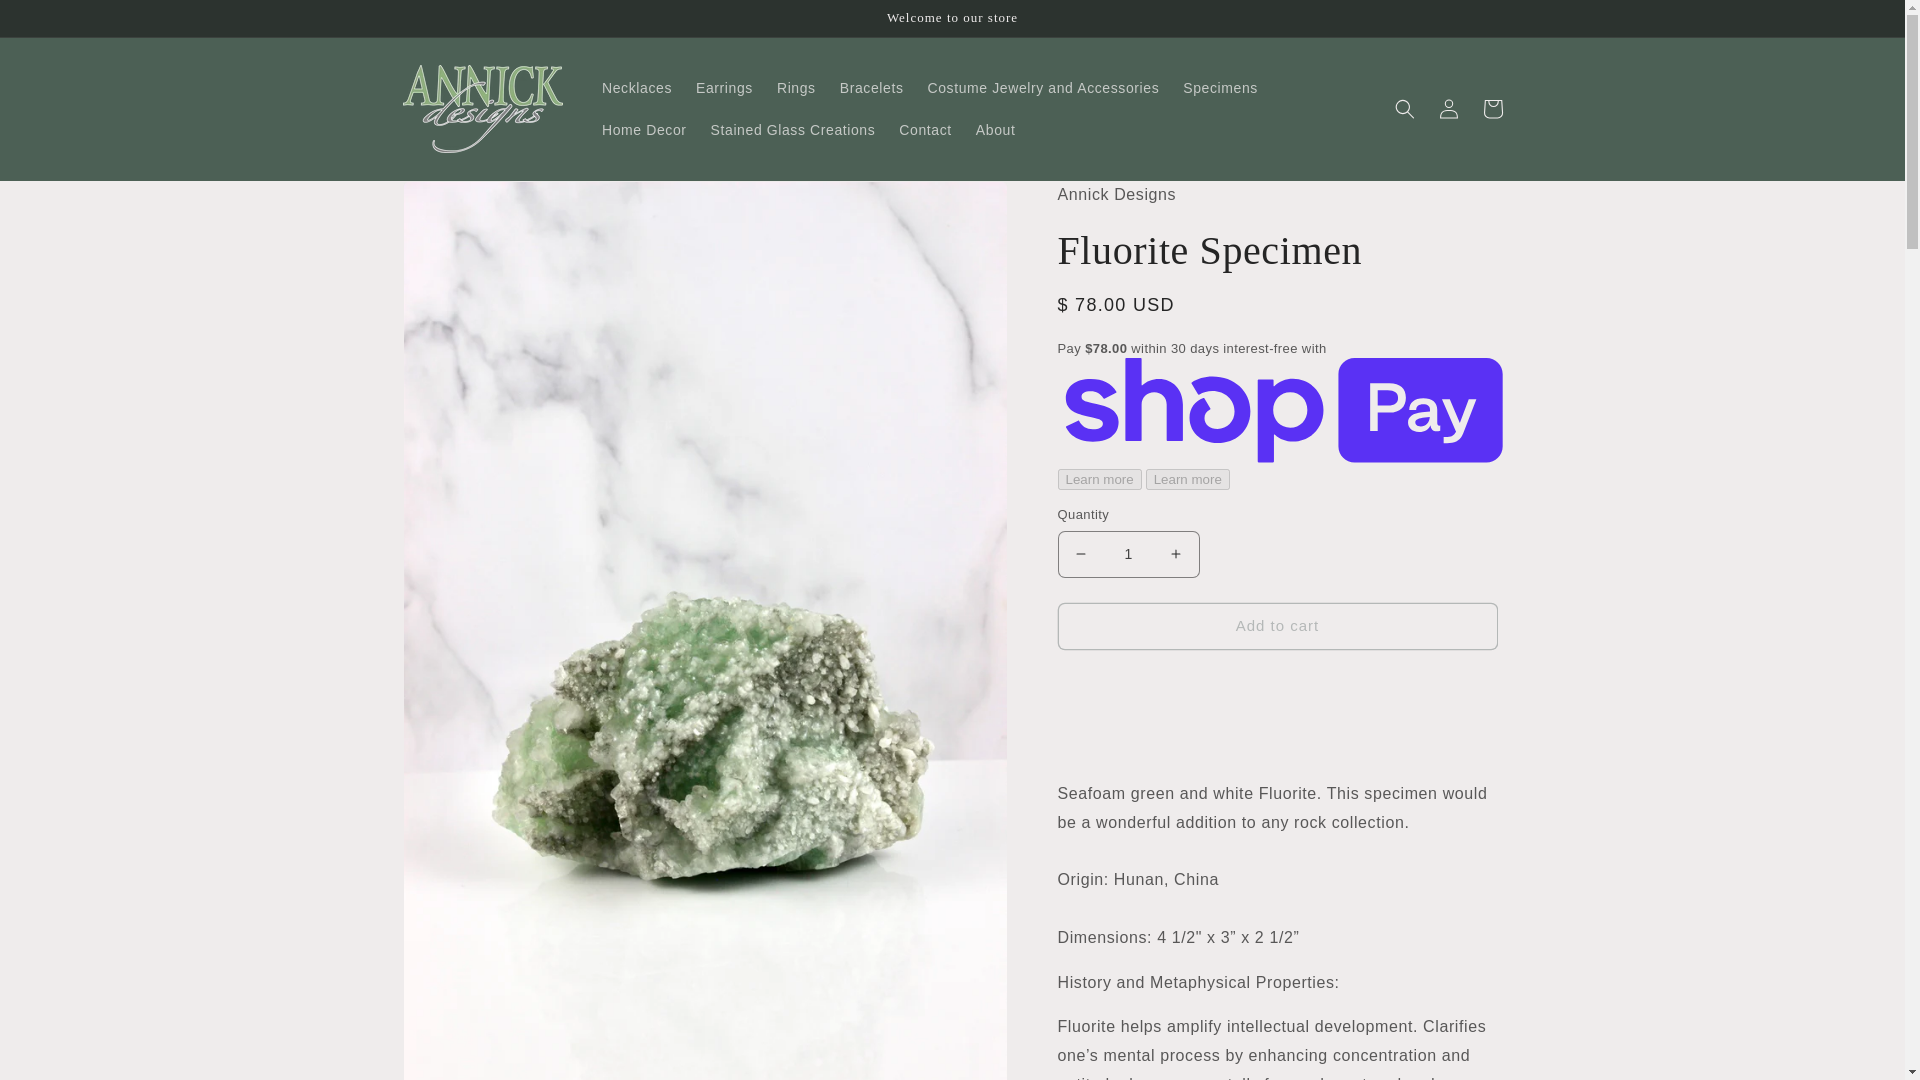 The image size is (1920, 1080). Describe the element at coordinates (1220, 88) in the screenshot. I see `Specimens` at that location.